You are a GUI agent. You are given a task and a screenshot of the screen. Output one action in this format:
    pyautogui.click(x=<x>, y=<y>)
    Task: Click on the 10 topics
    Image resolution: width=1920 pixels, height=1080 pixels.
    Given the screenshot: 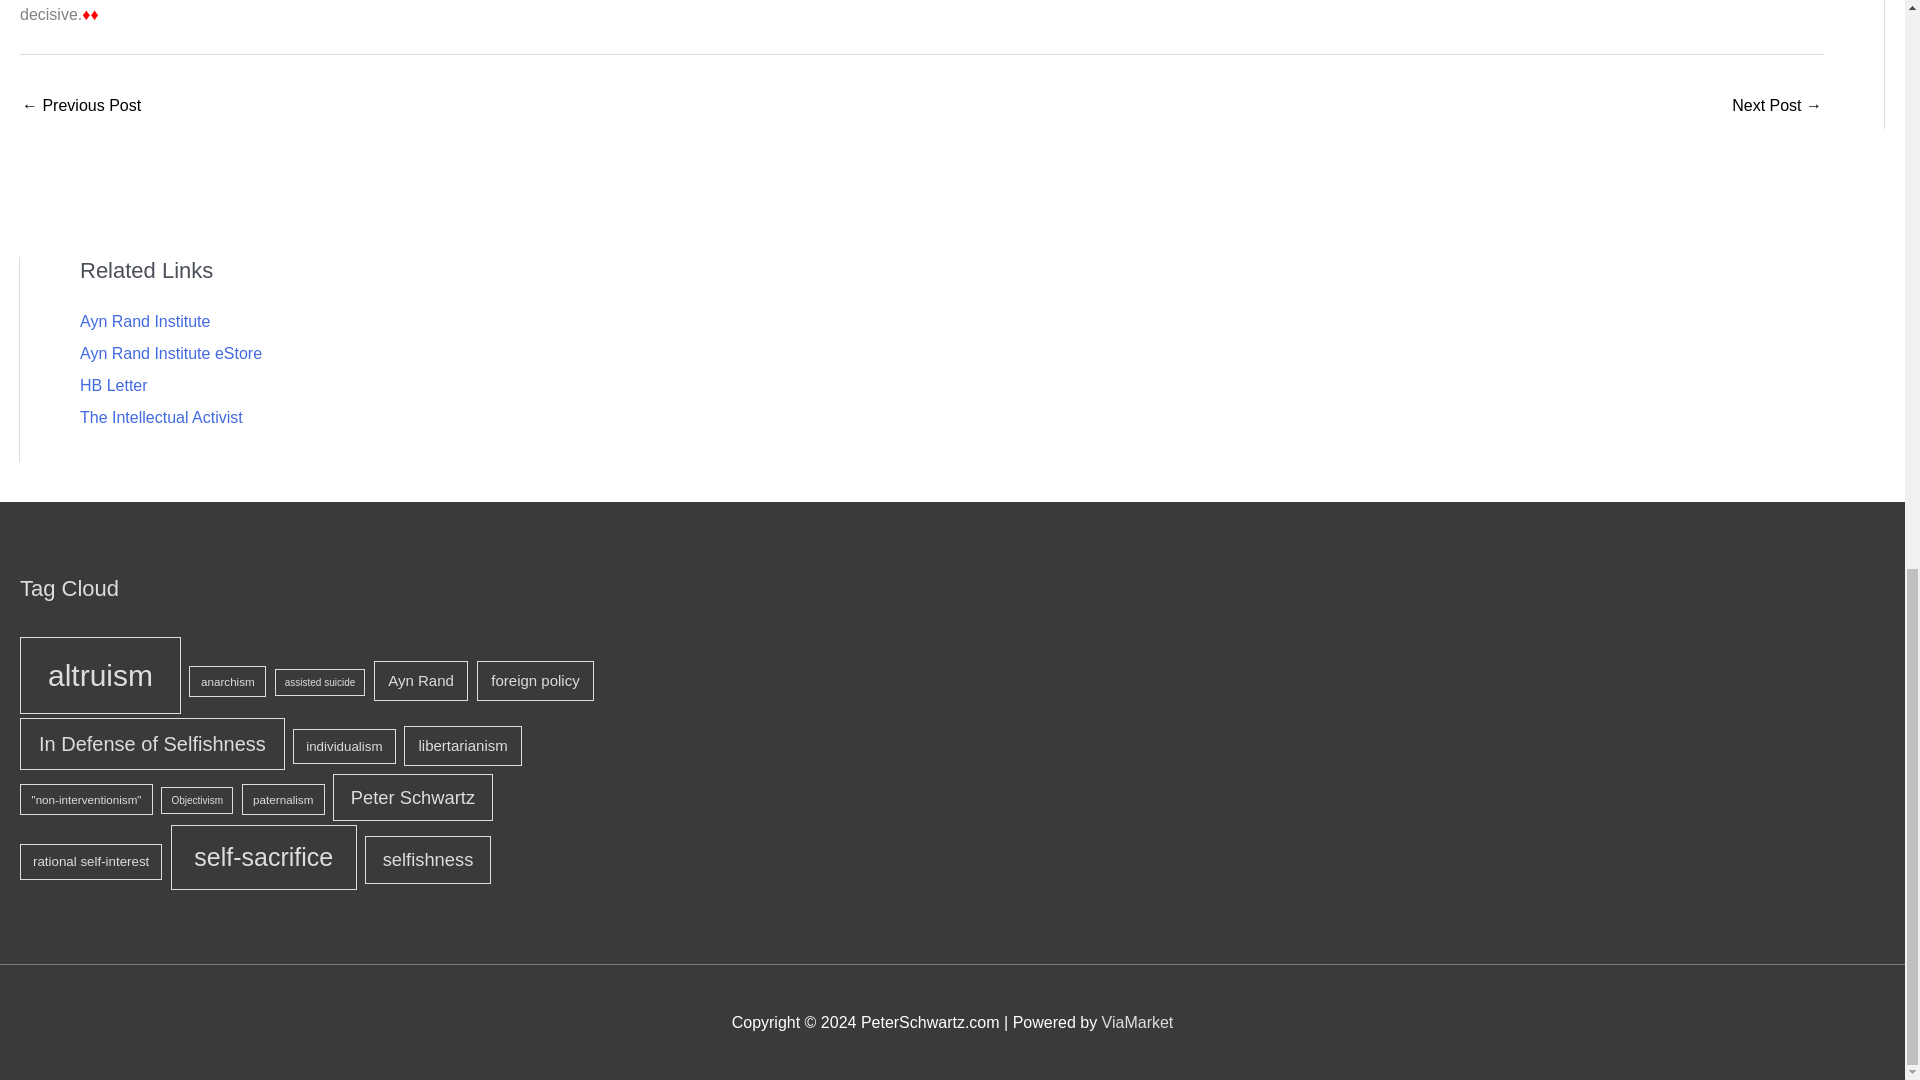 What is the action you would take?
    pyautogui.click(x=152, y=744)
    